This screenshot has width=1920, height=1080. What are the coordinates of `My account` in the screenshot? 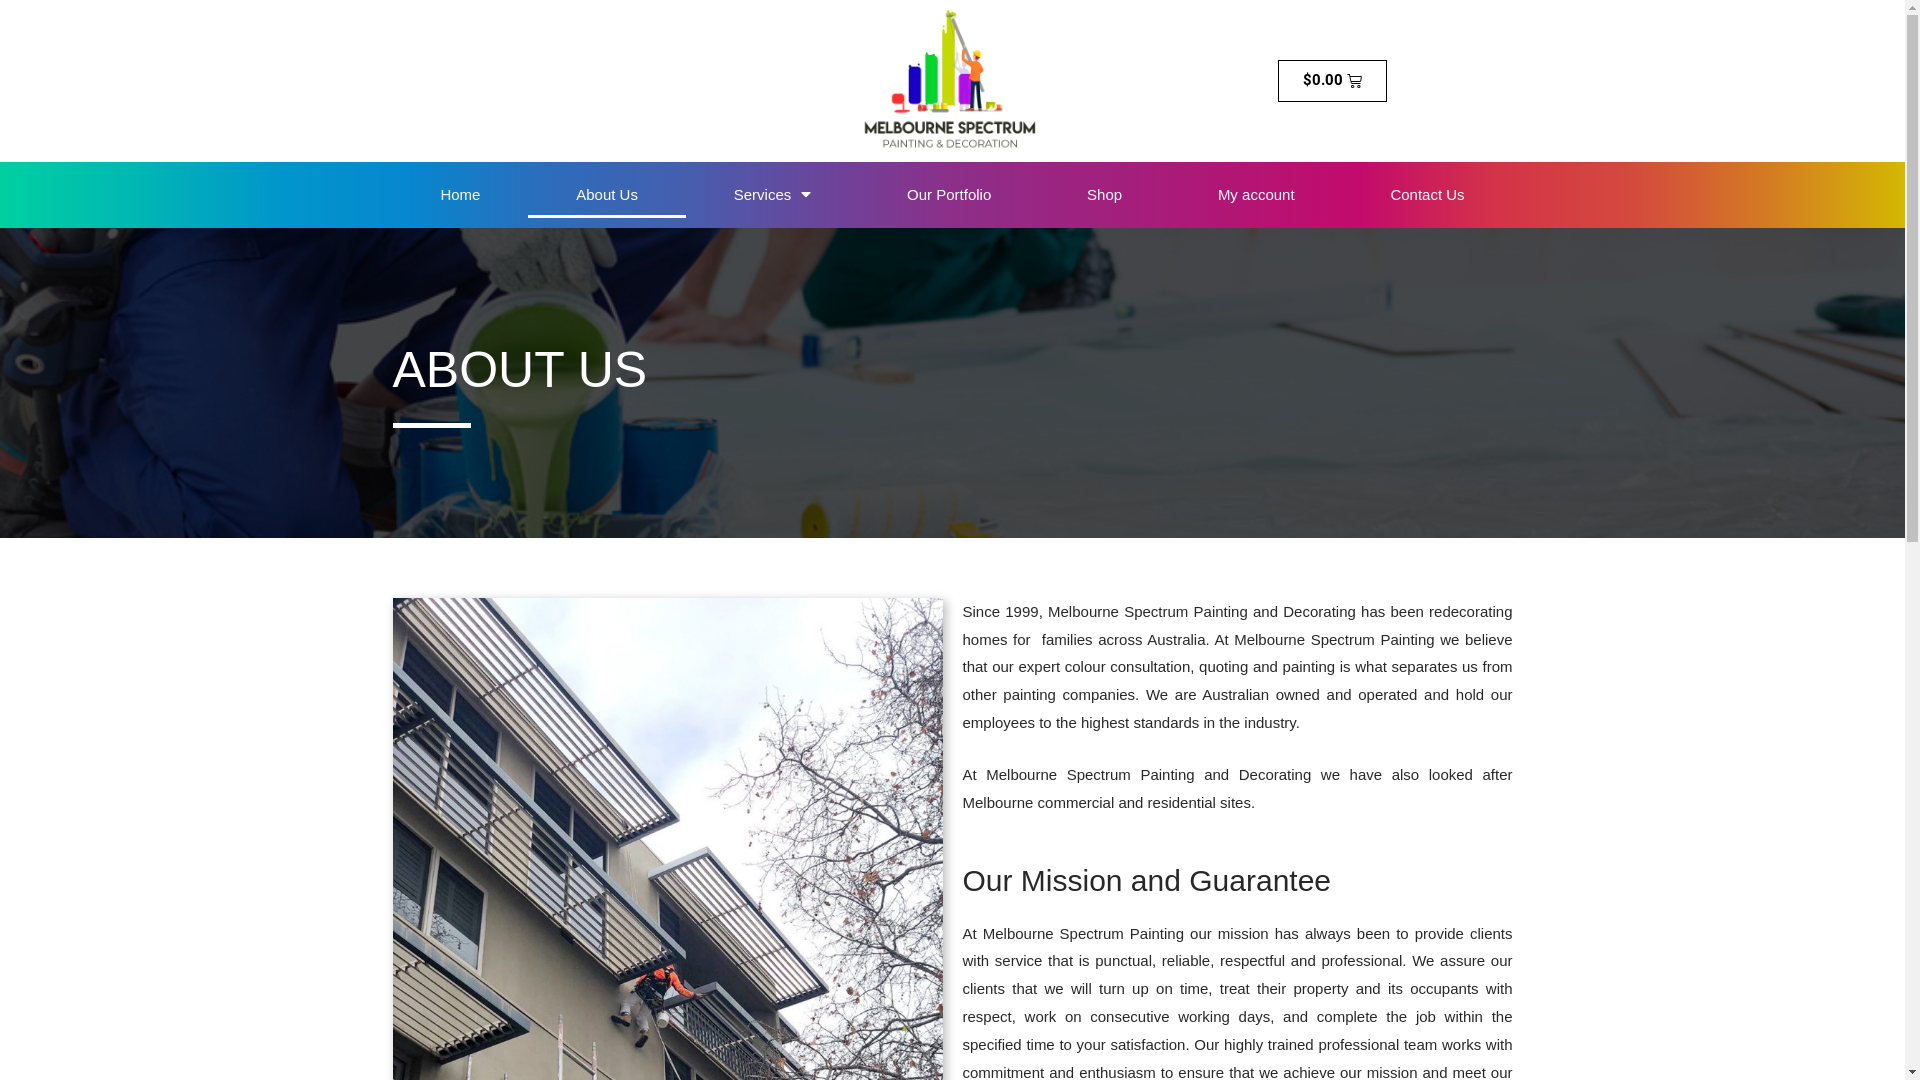 It's located at (1256, 195).